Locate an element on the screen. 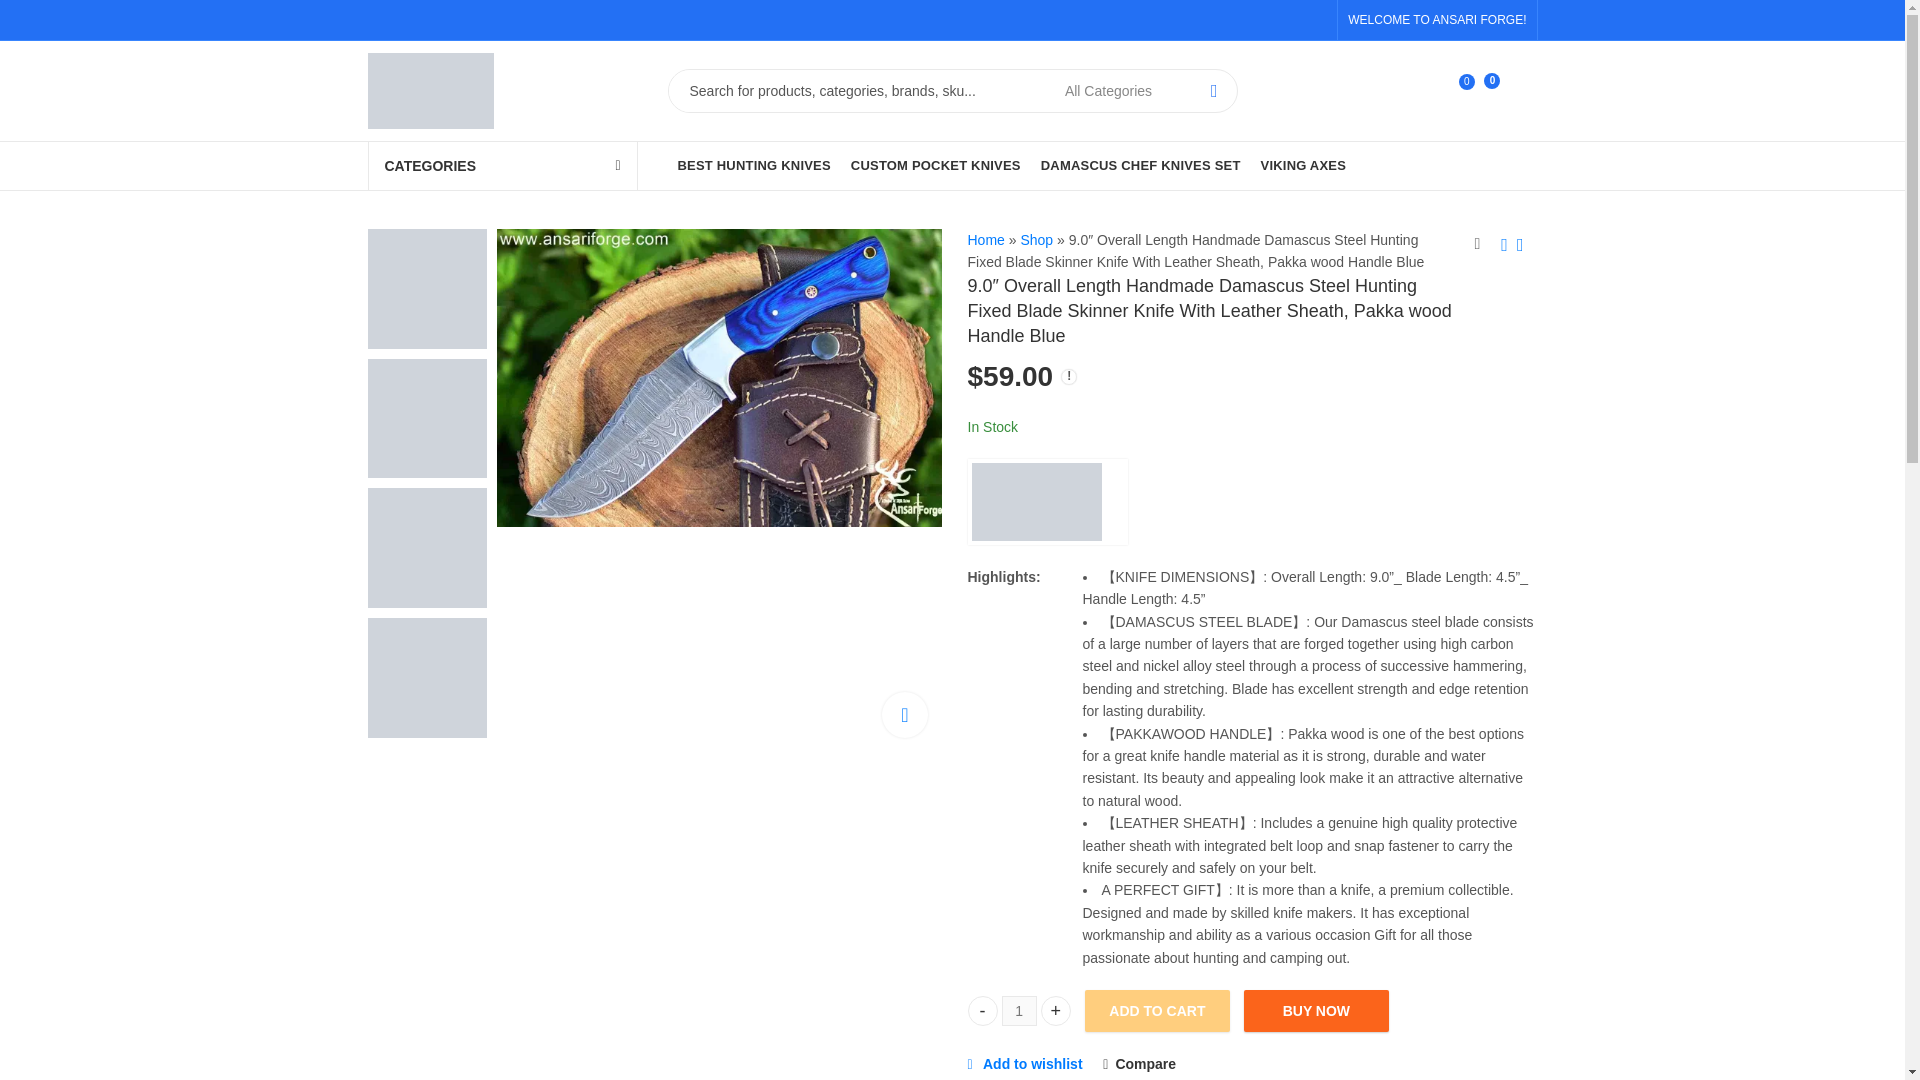  1 is located at coordinates (1019, 1011).